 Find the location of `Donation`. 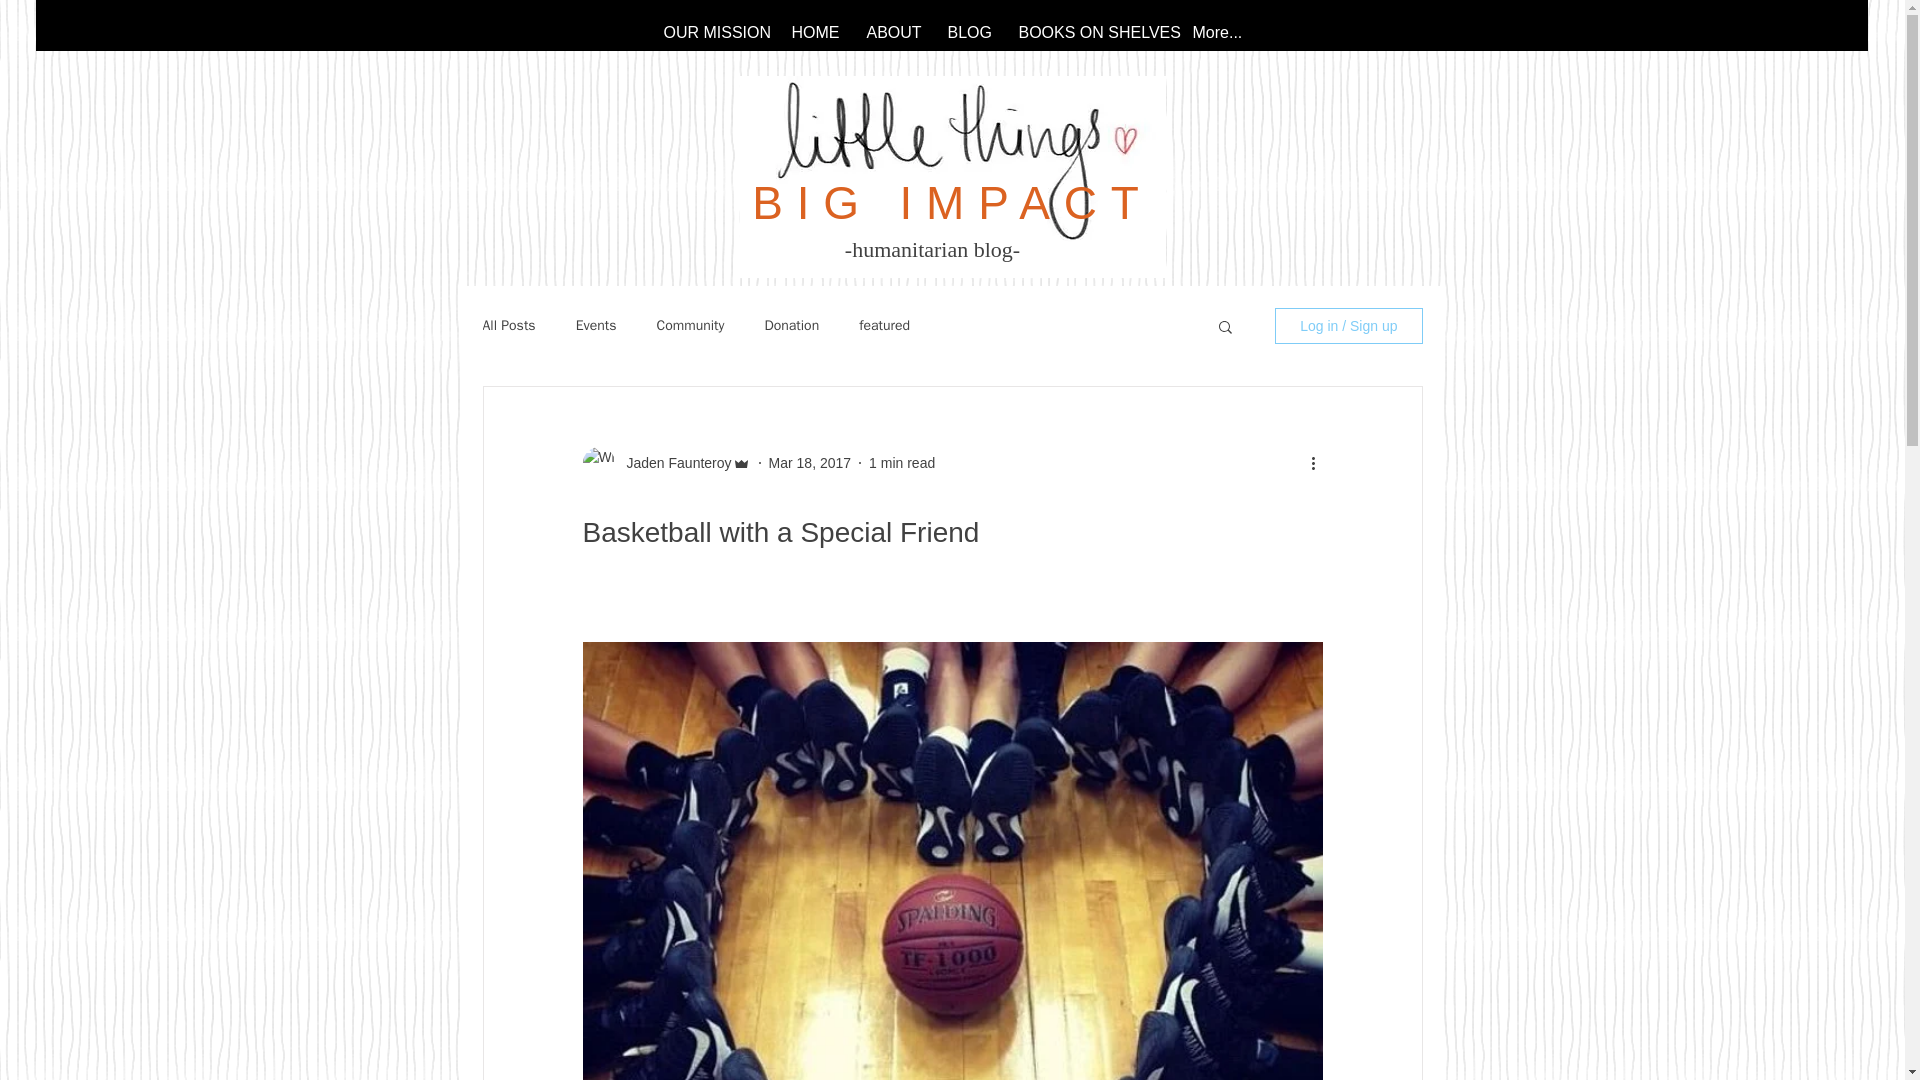

Donation is located at coordinates (792, 326).